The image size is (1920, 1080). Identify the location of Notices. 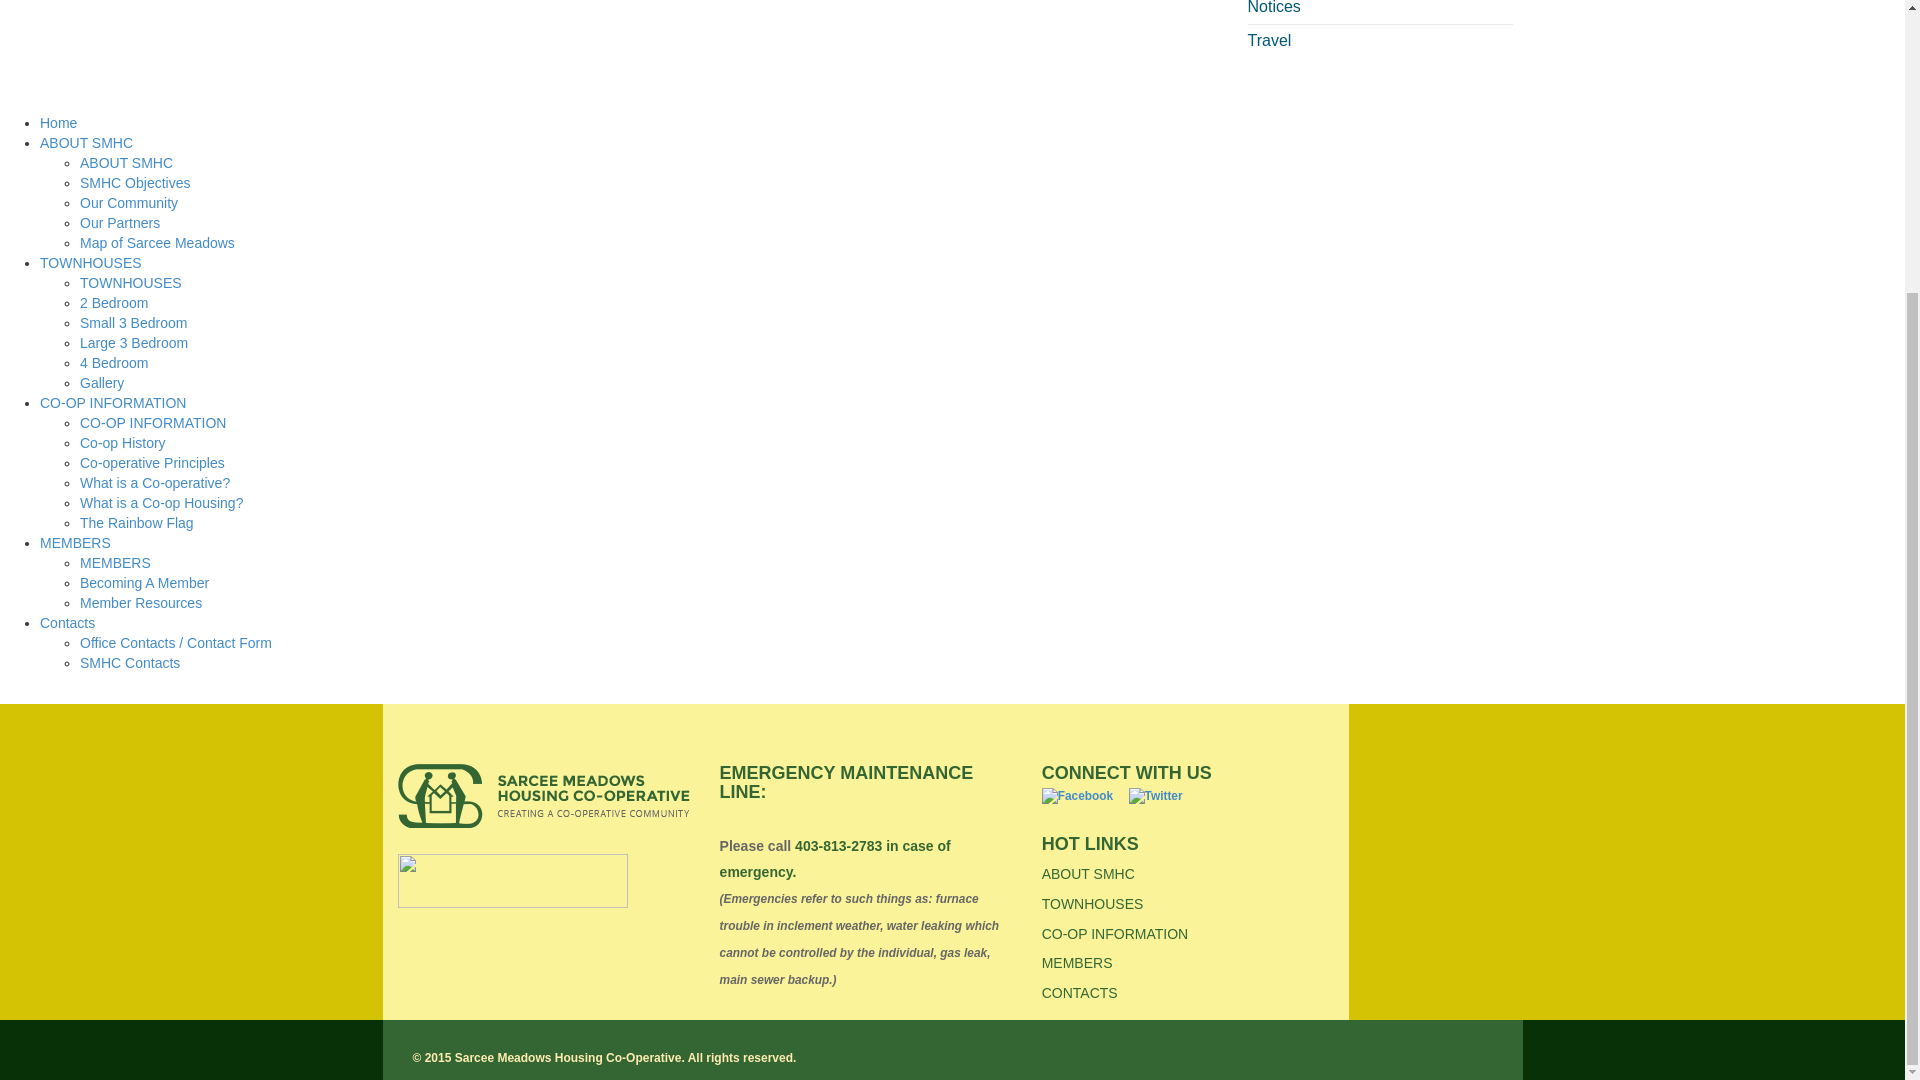
(1274, 8).